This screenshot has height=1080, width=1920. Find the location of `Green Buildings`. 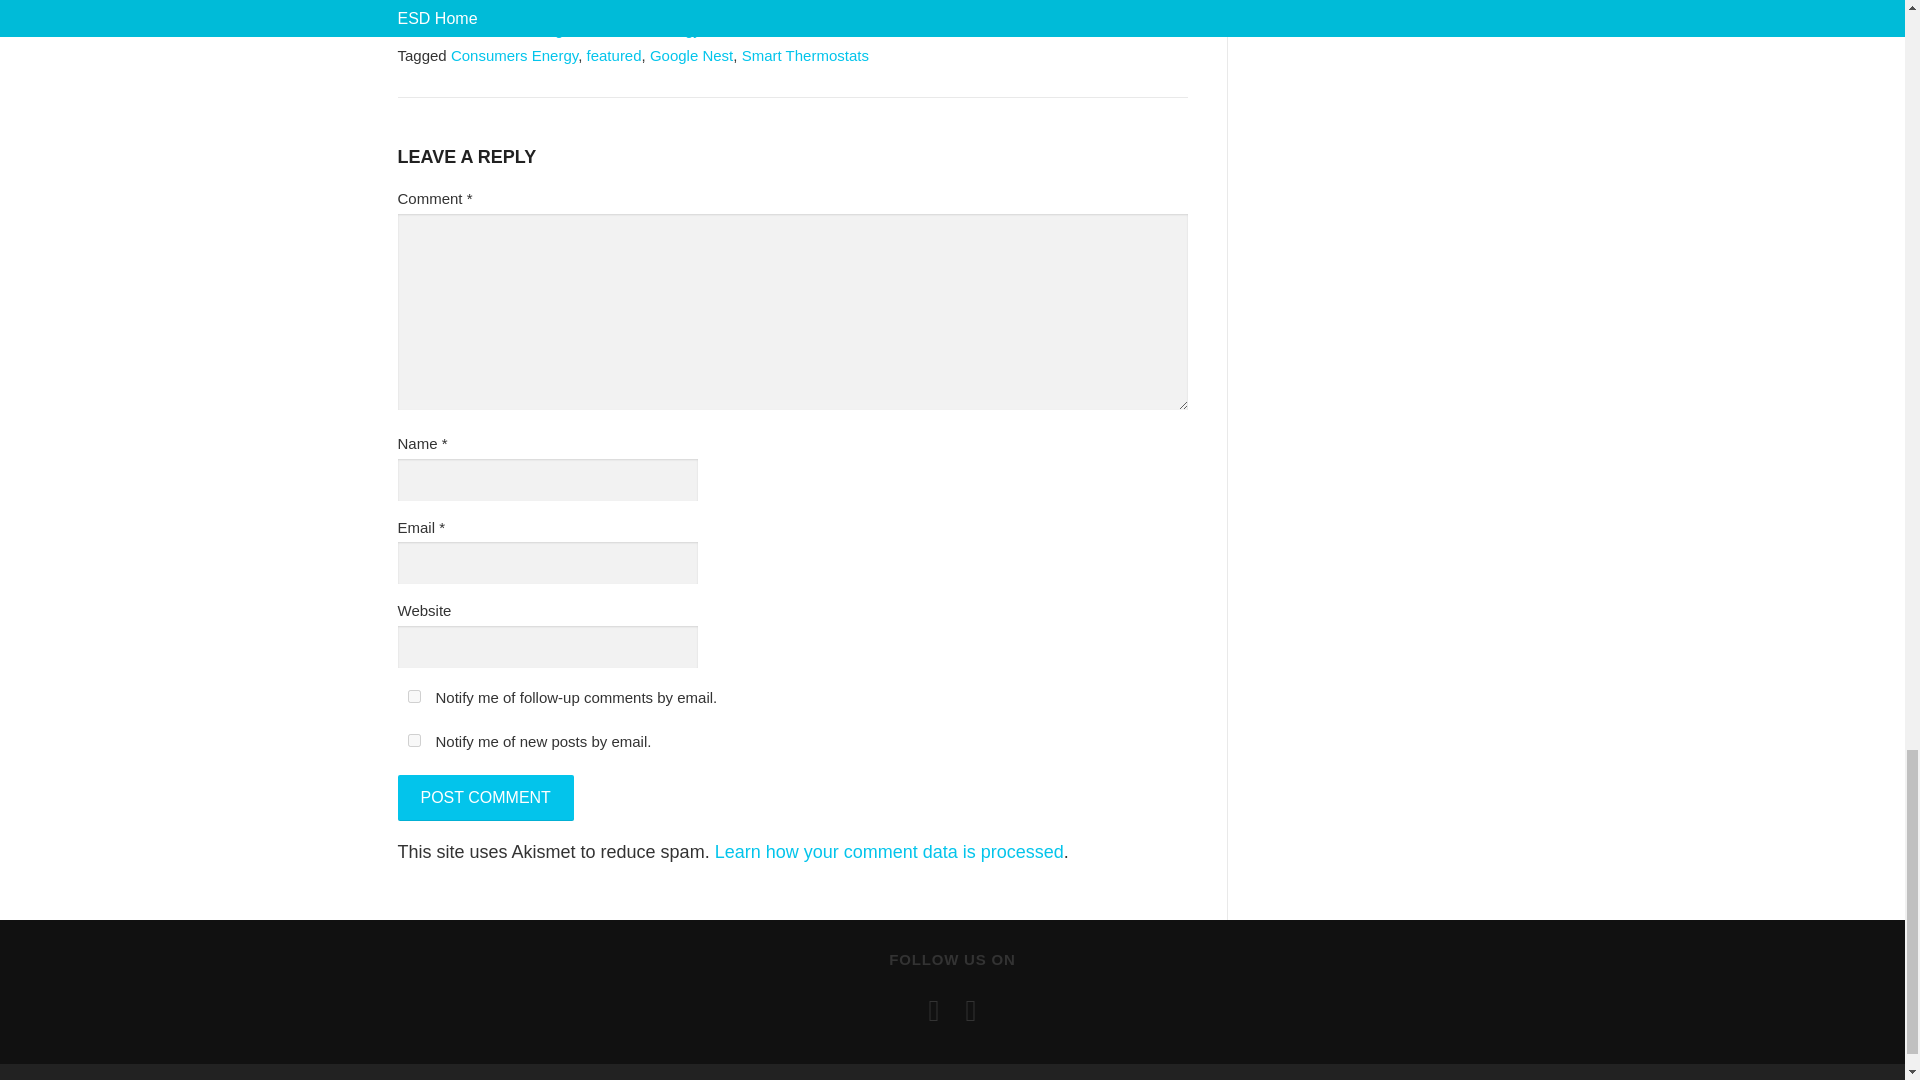

Green Buildings is located at coordinates (517, 28).